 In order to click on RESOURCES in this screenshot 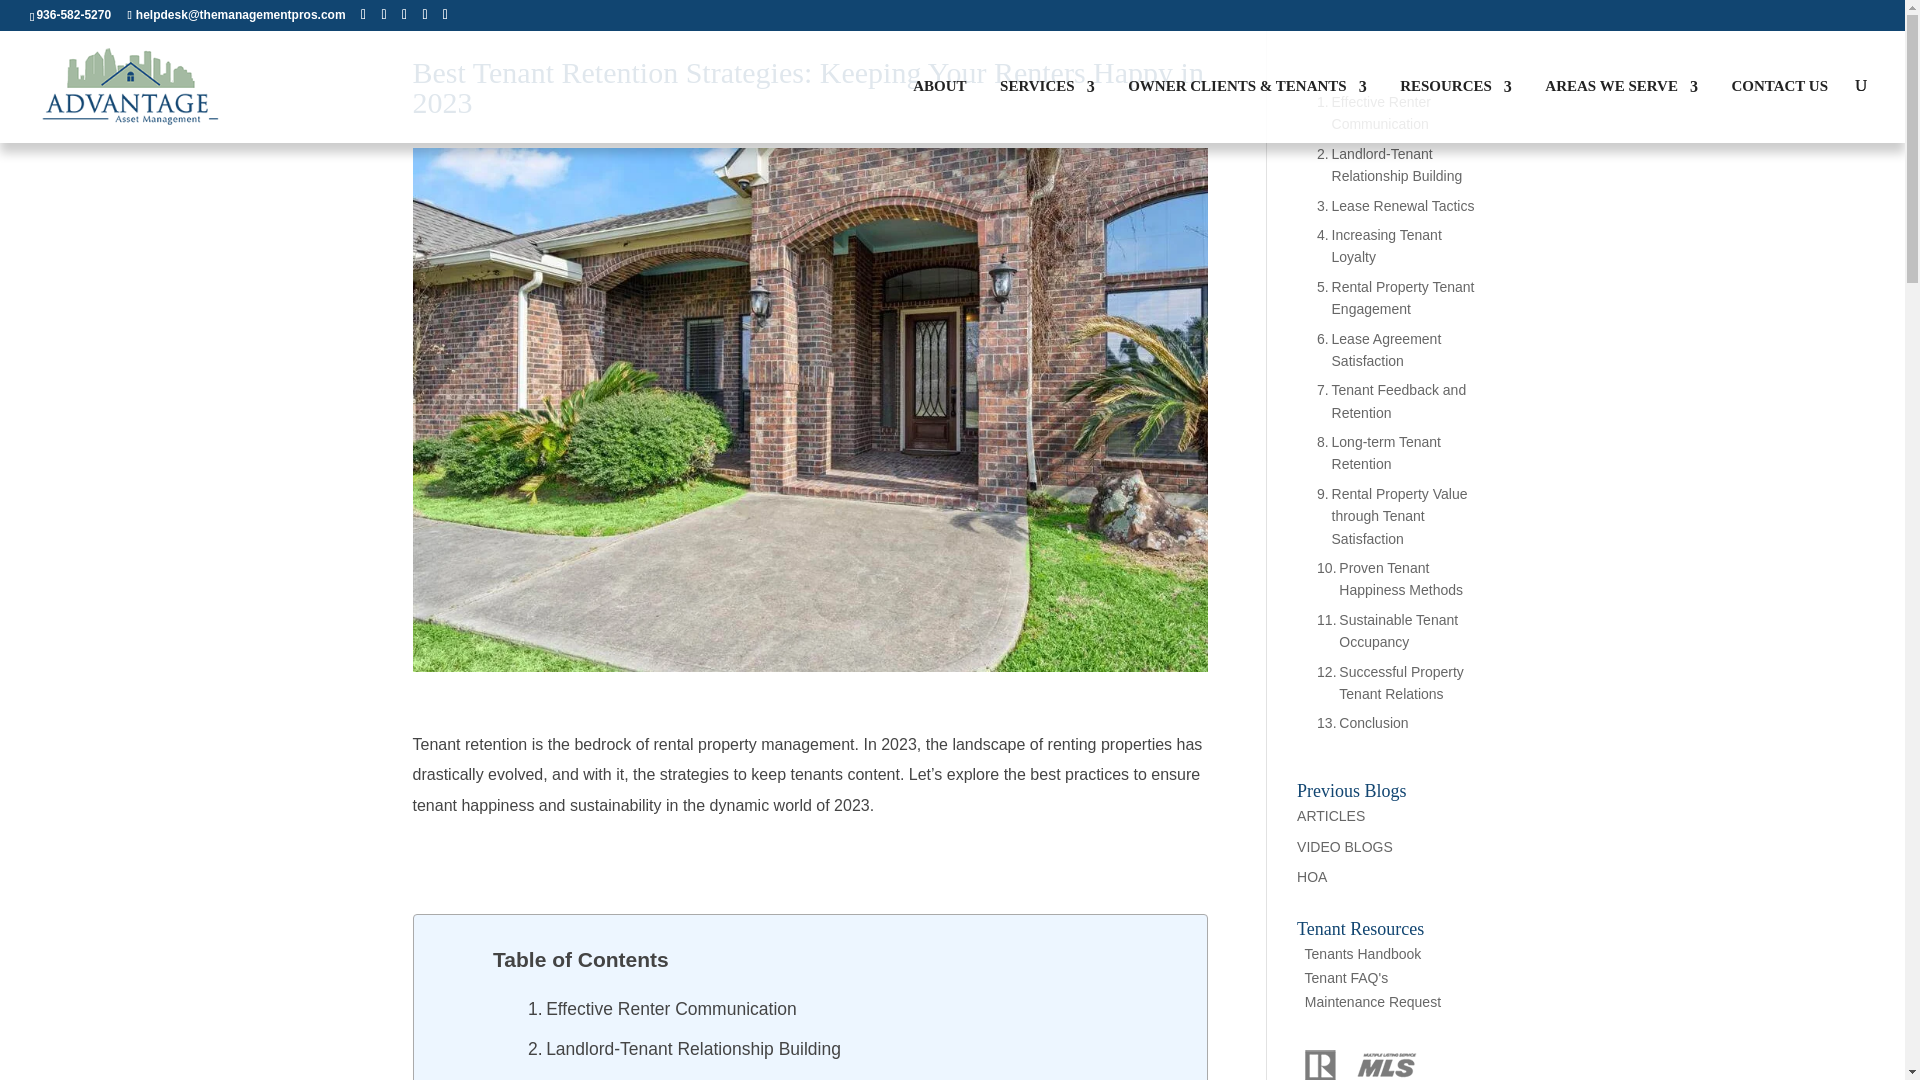, I will do `click(1456, 110)`.